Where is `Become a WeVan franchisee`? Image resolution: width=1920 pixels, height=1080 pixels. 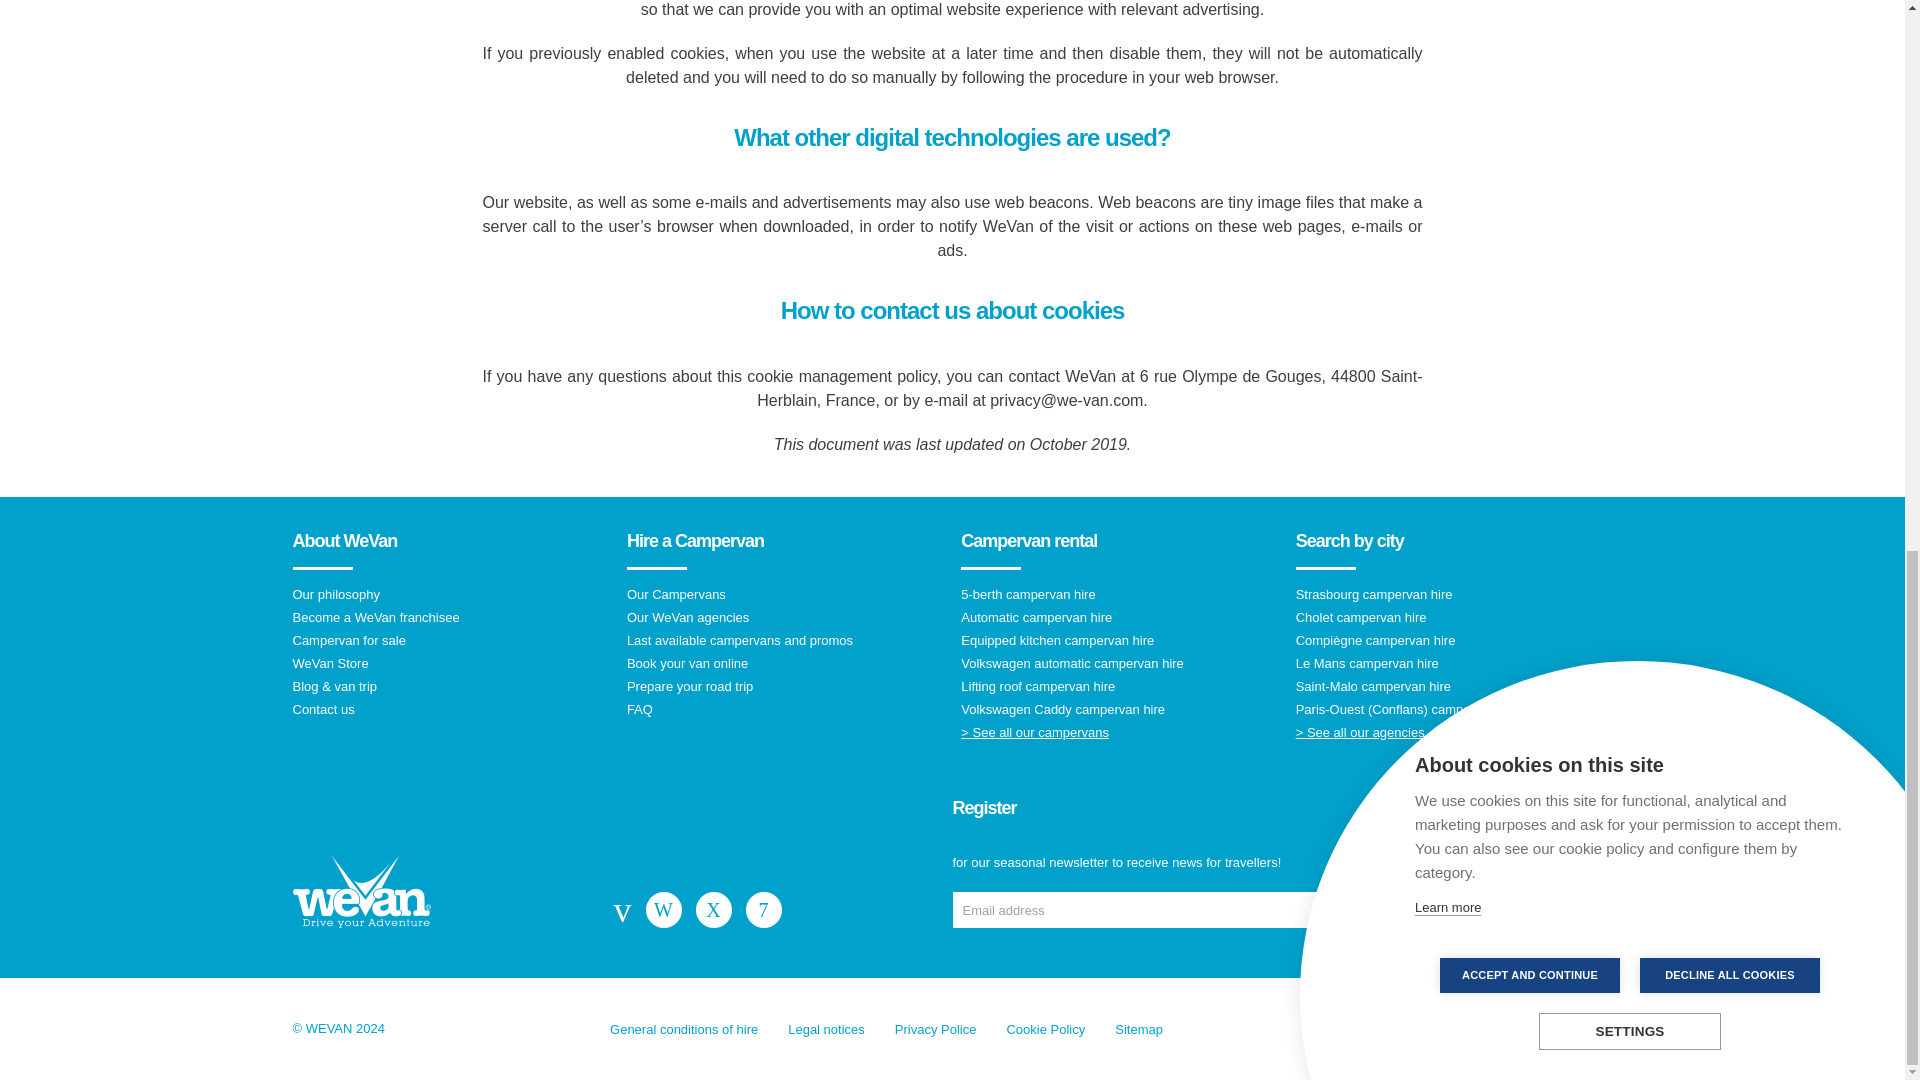 Become a WeVan franchisee is located at coordinates (450, 618).